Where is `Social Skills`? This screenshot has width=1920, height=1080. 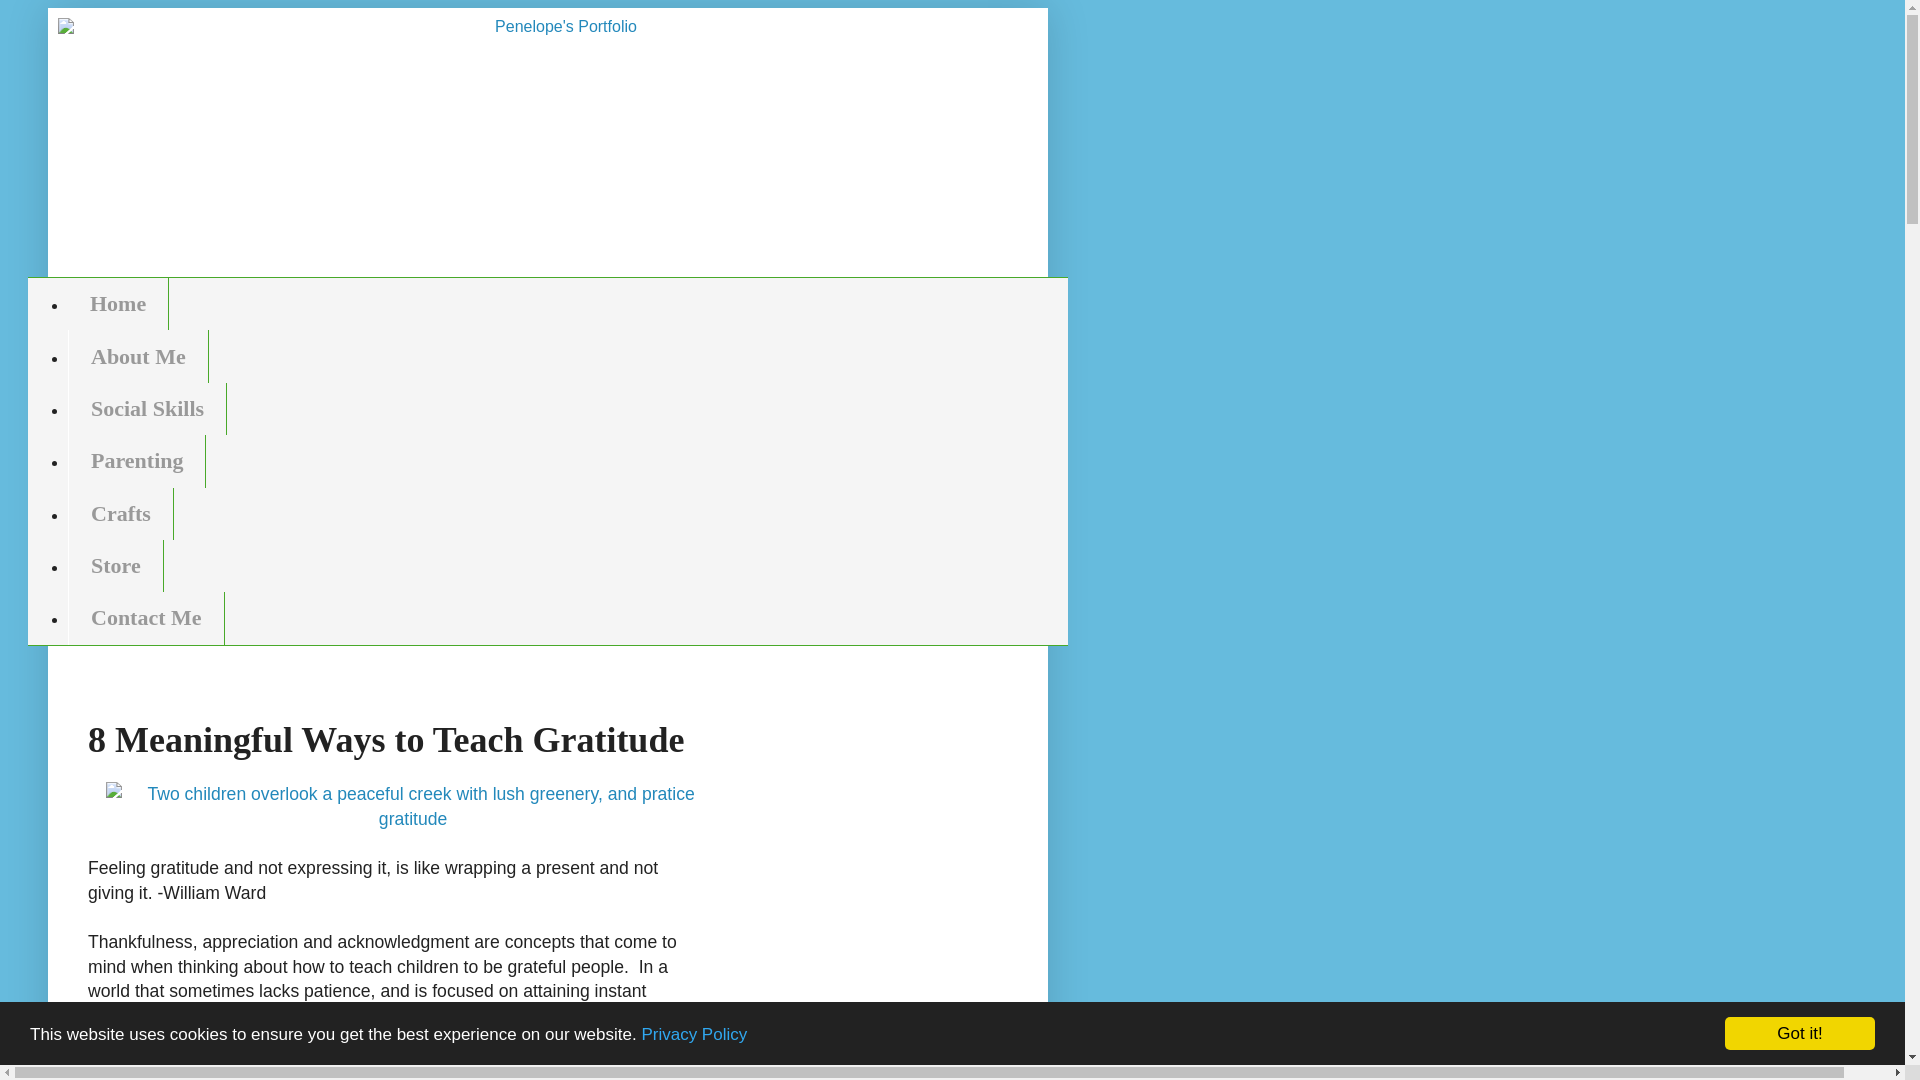
Social Skills is located at coordinates (146, 409).